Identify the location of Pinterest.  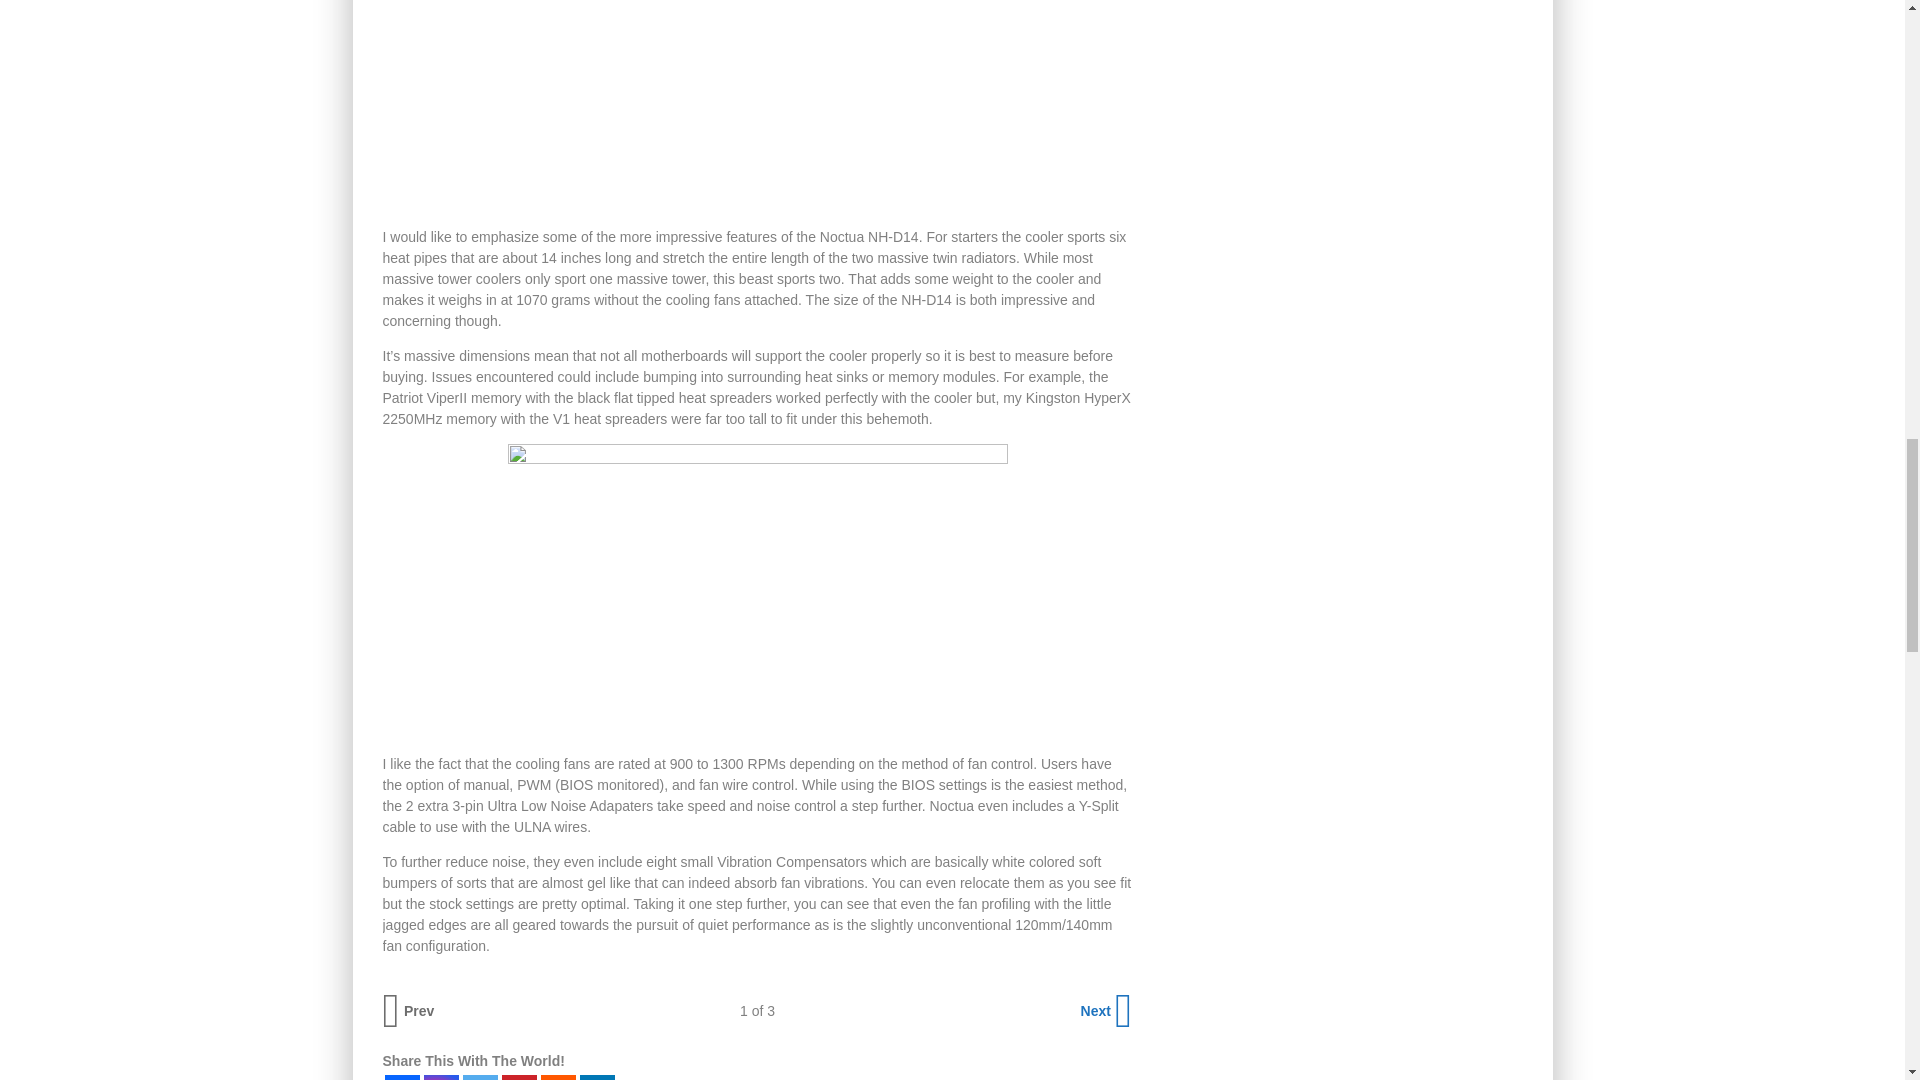
(519, 1077).